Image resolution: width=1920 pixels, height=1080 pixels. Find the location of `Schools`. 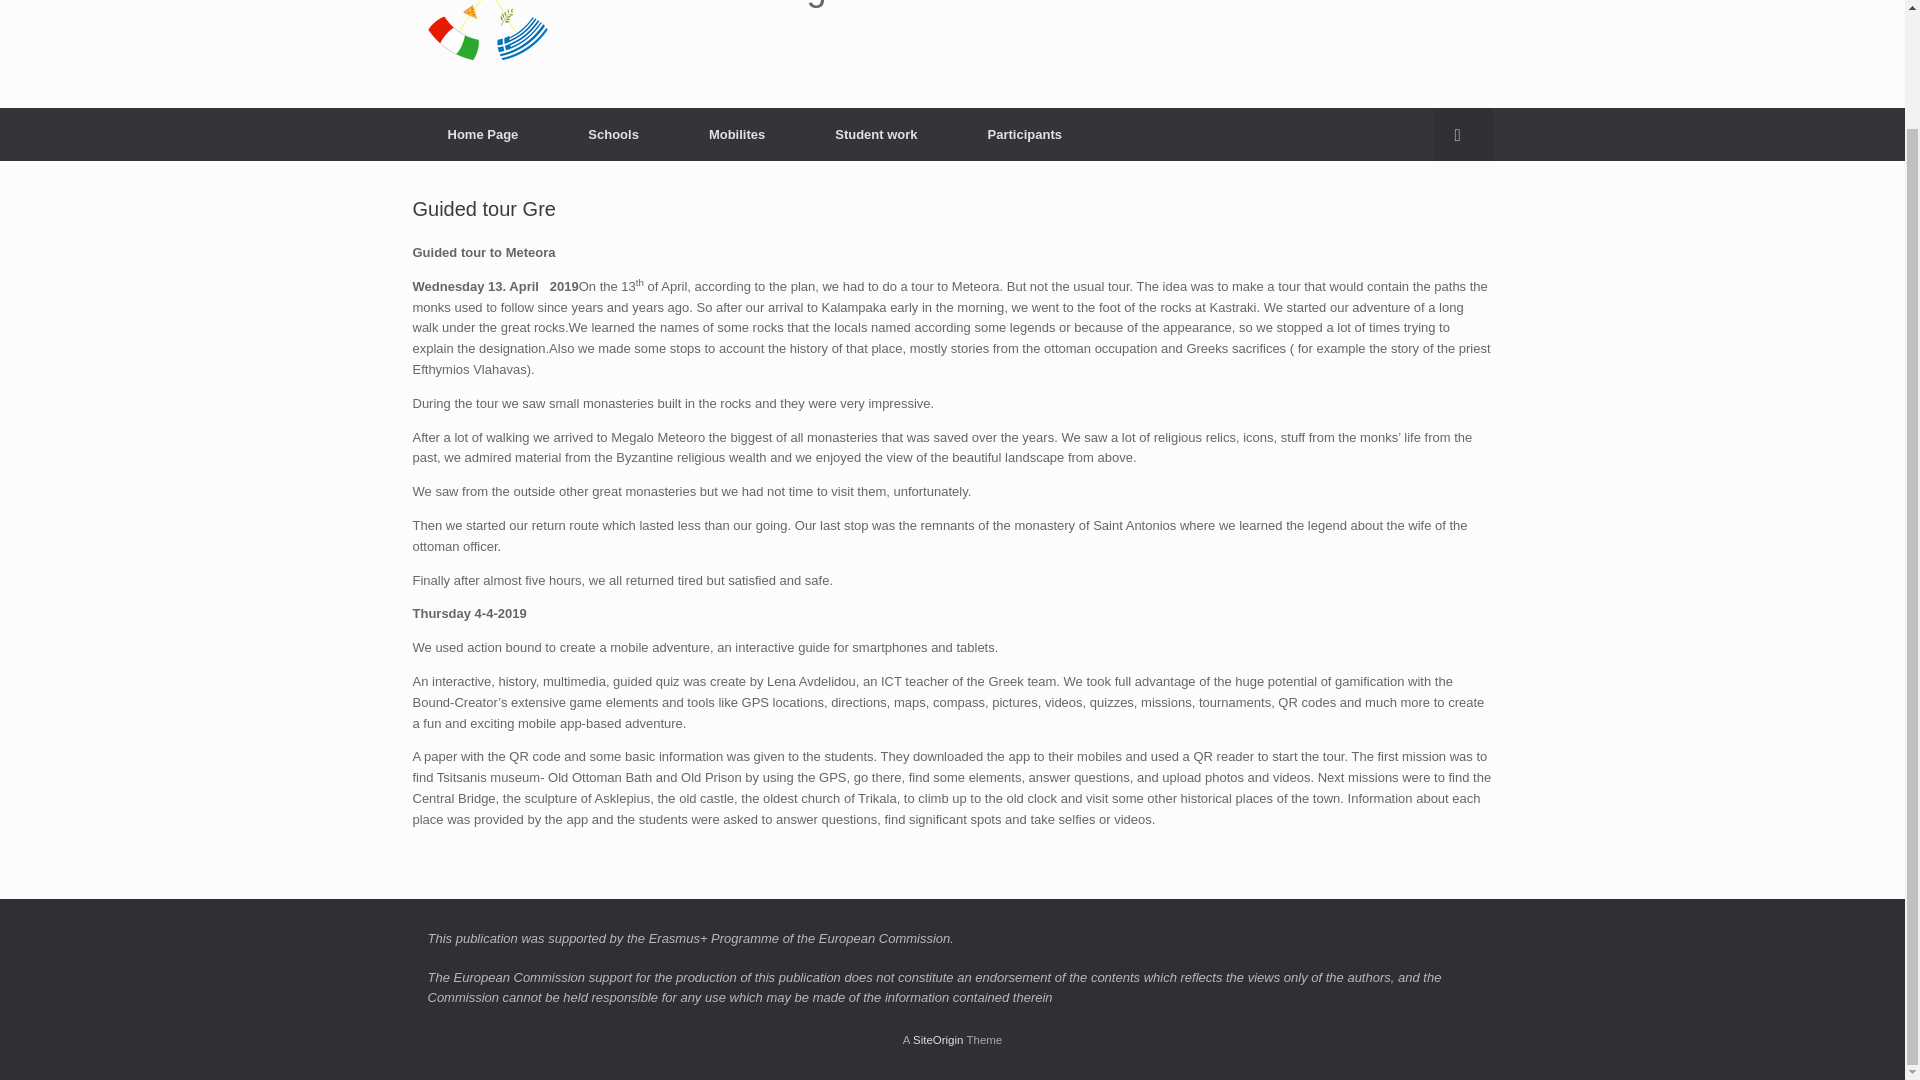

Schools is located at coordinates (612, 134).